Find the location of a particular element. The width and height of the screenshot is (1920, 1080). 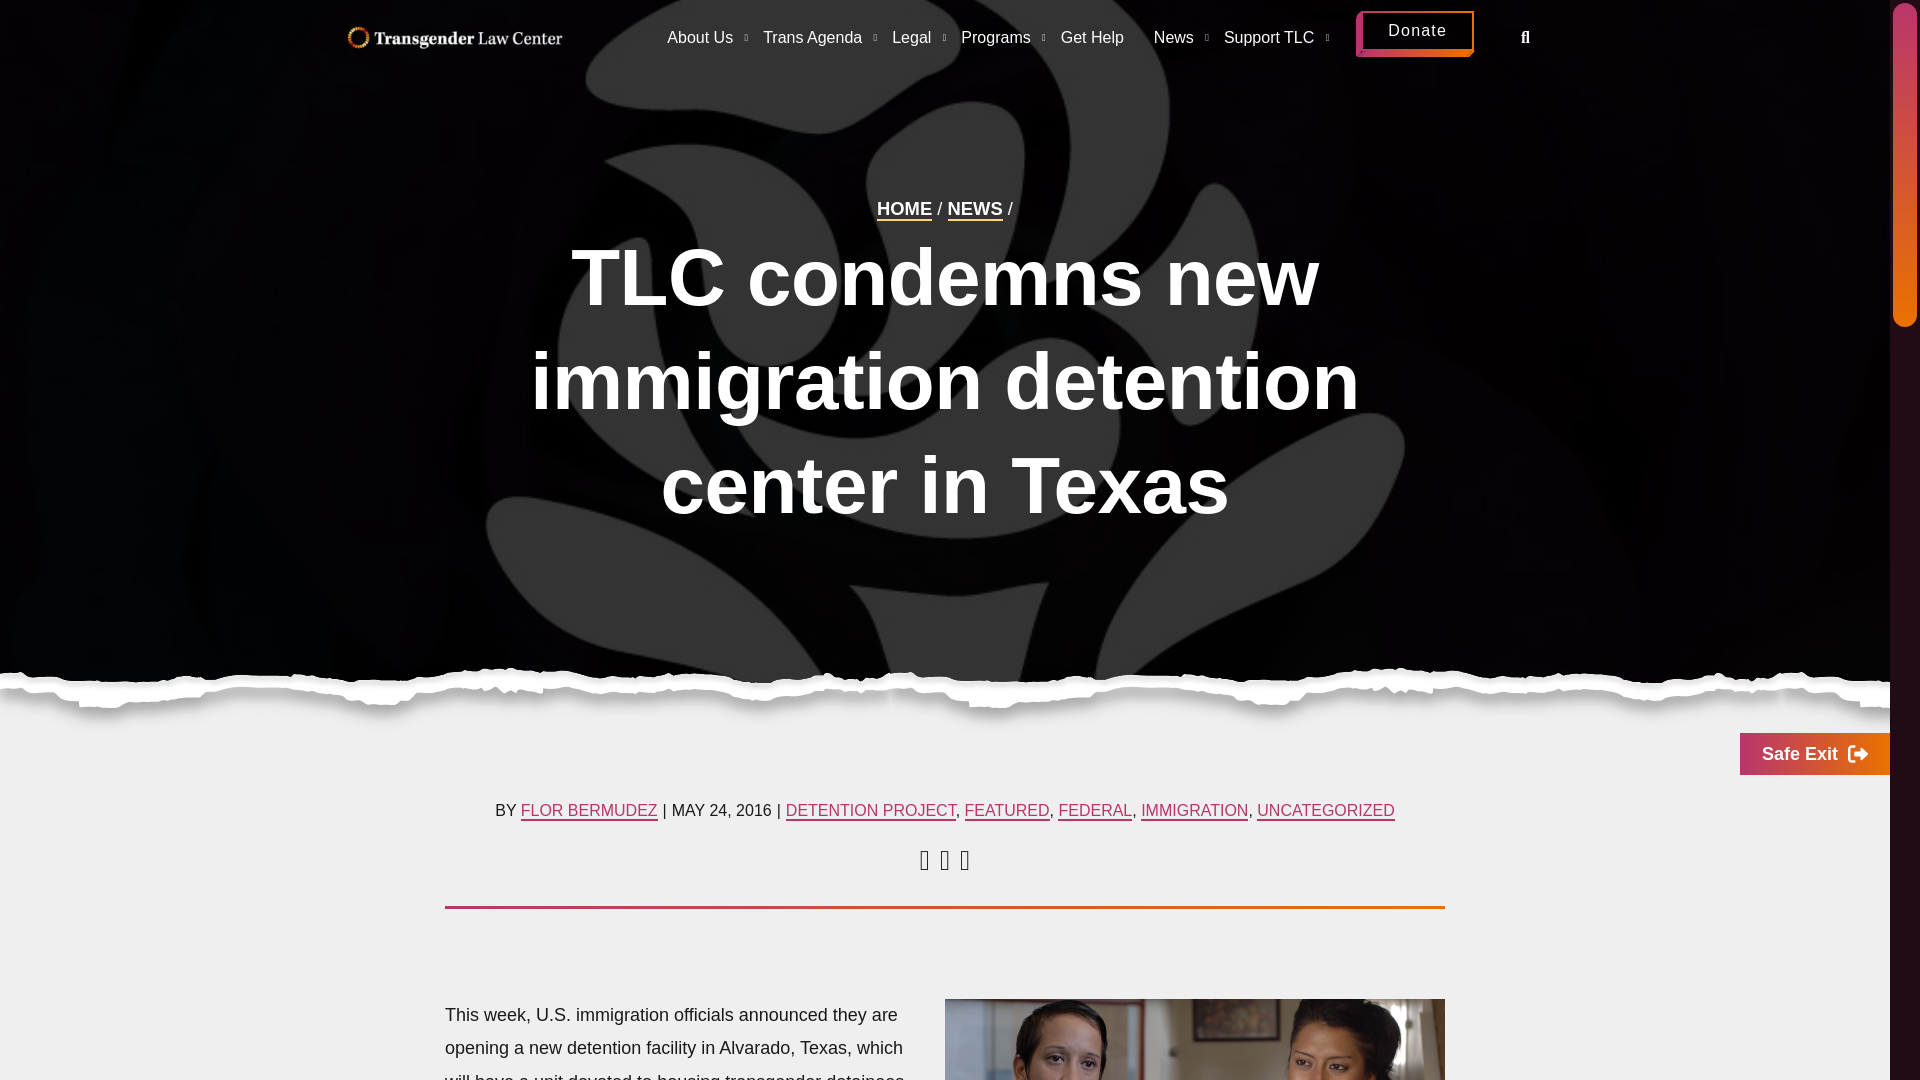

About Us is located at coordinates (700, 42).